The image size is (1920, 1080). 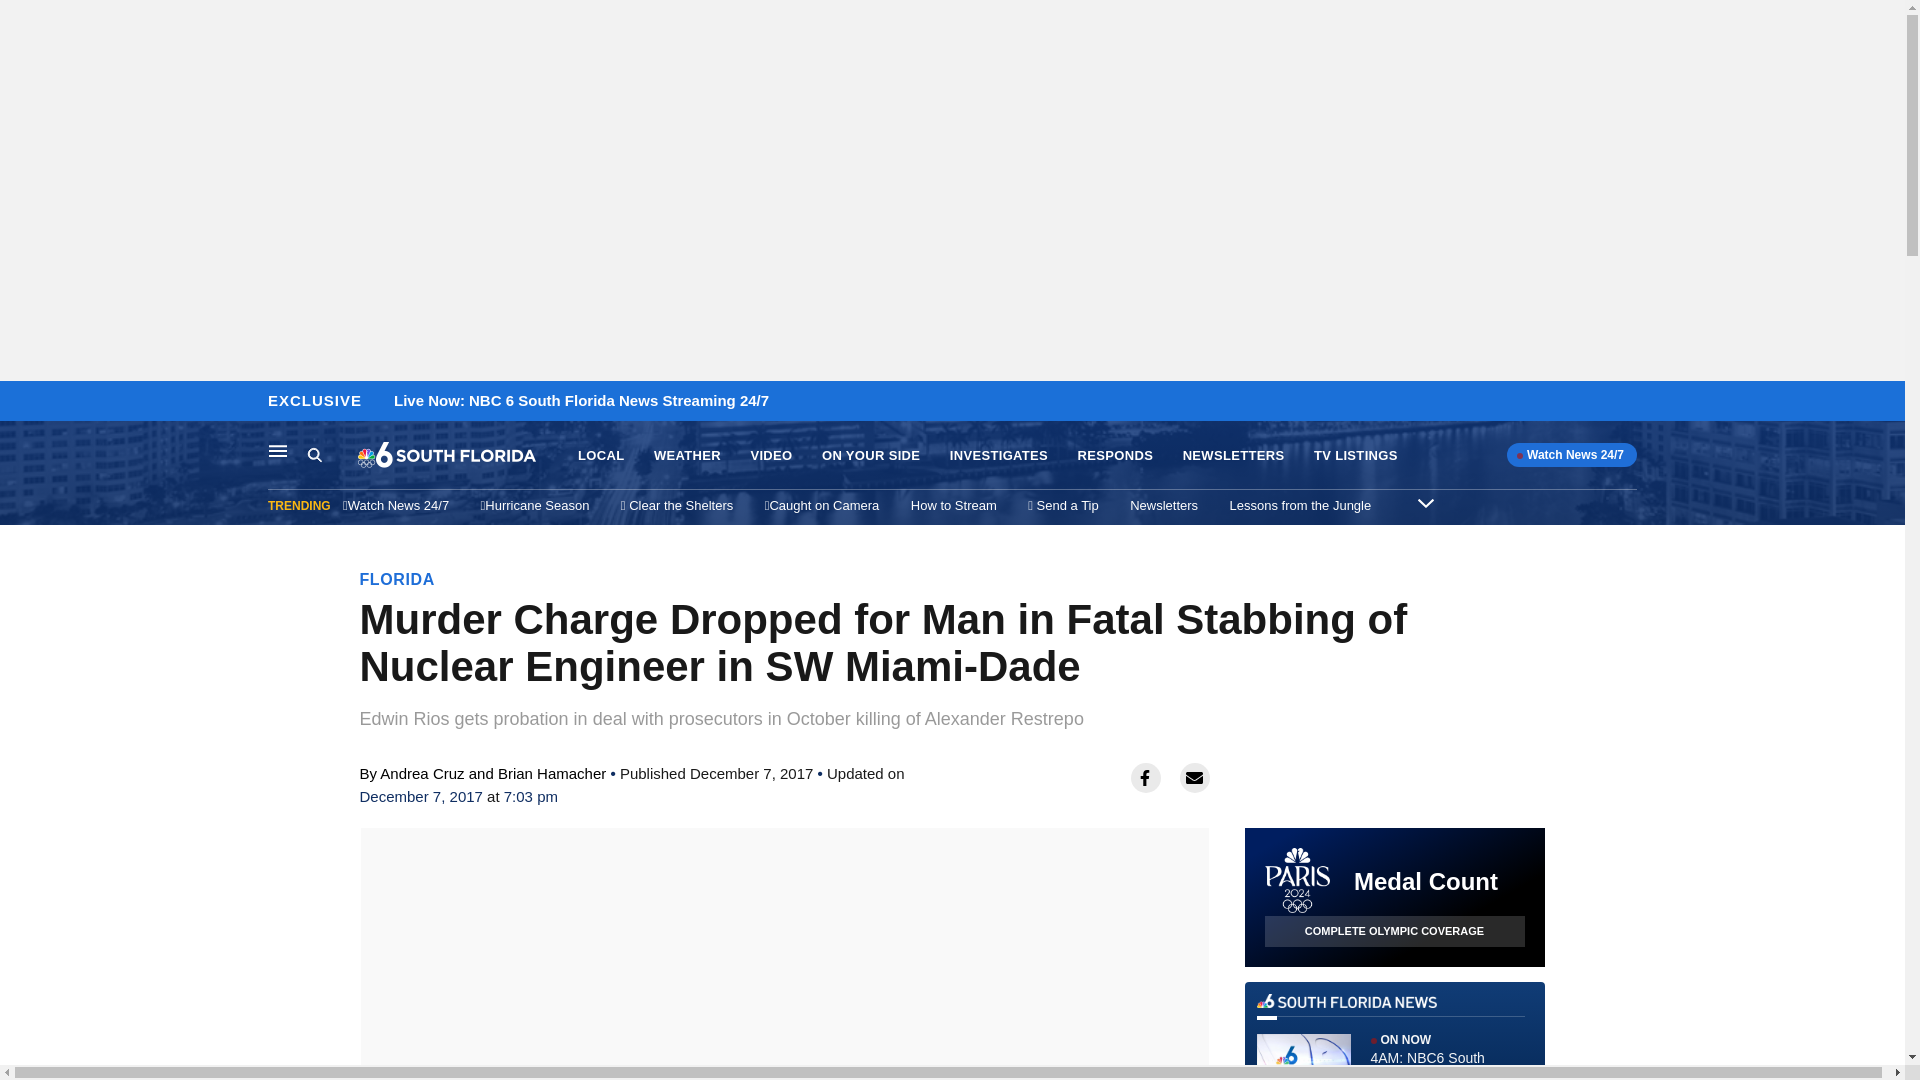 What do you see at coordinates (1164, 505) in the screenshot?
I see `Newsletters` at bounding box center [1164, 505].